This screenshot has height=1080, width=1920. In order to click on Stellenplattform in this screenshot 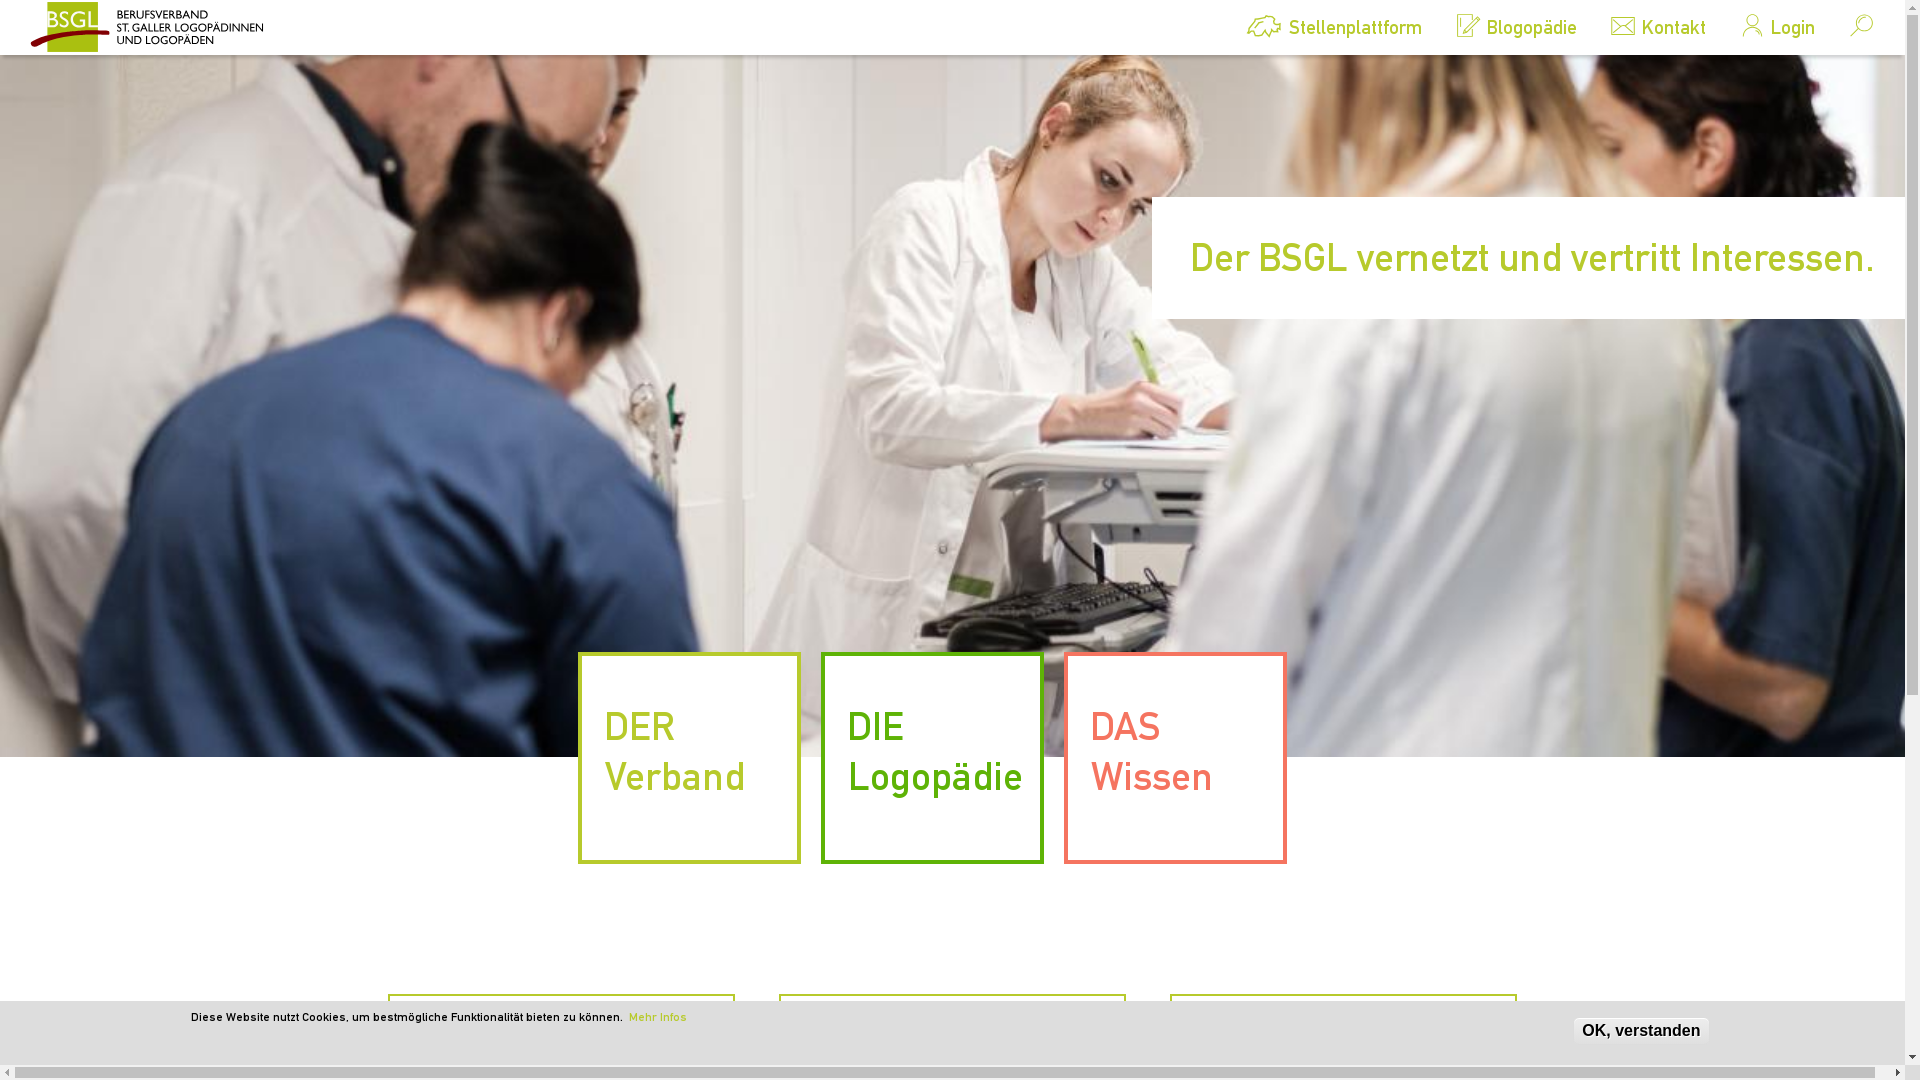, I will do `click(1333, 32)`.